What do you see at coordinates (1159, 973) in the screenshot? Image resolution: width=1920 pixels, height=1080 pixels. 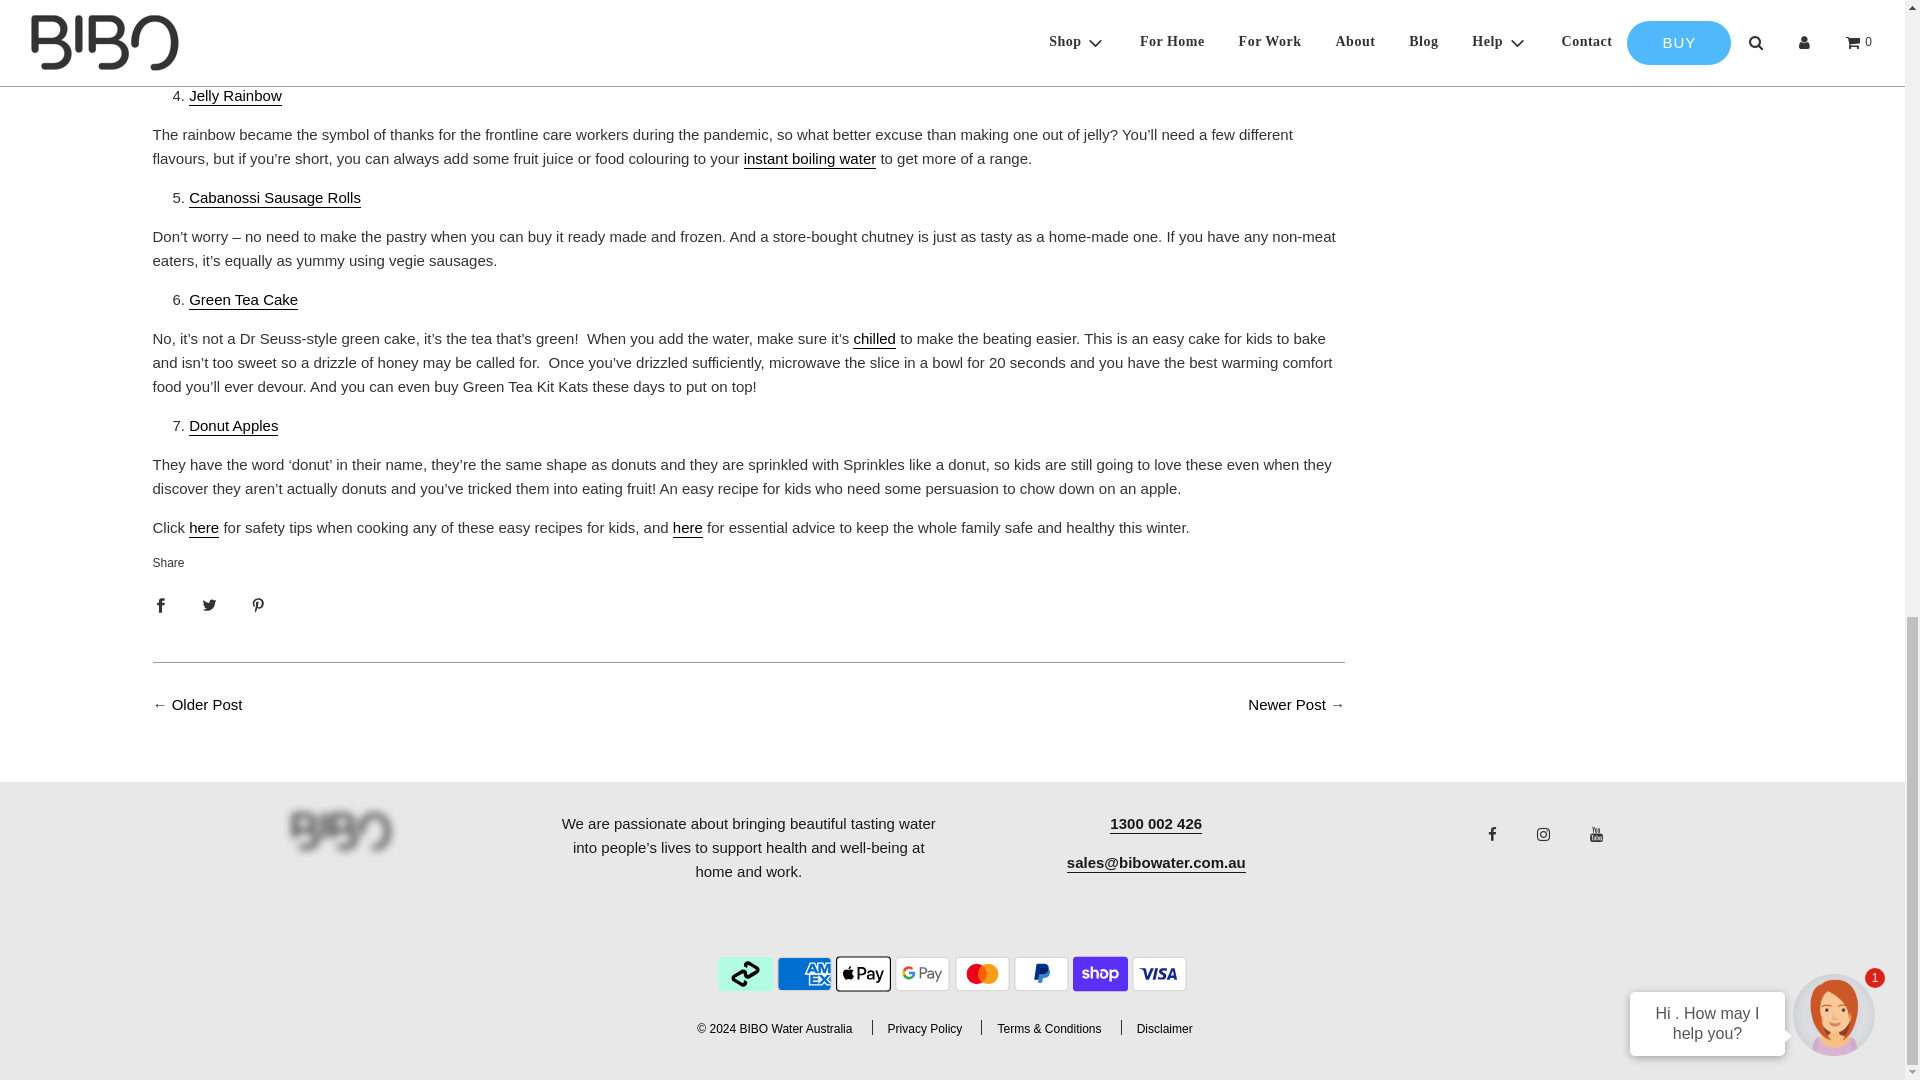 I see `Visa` at bounding box center [1159, 973].